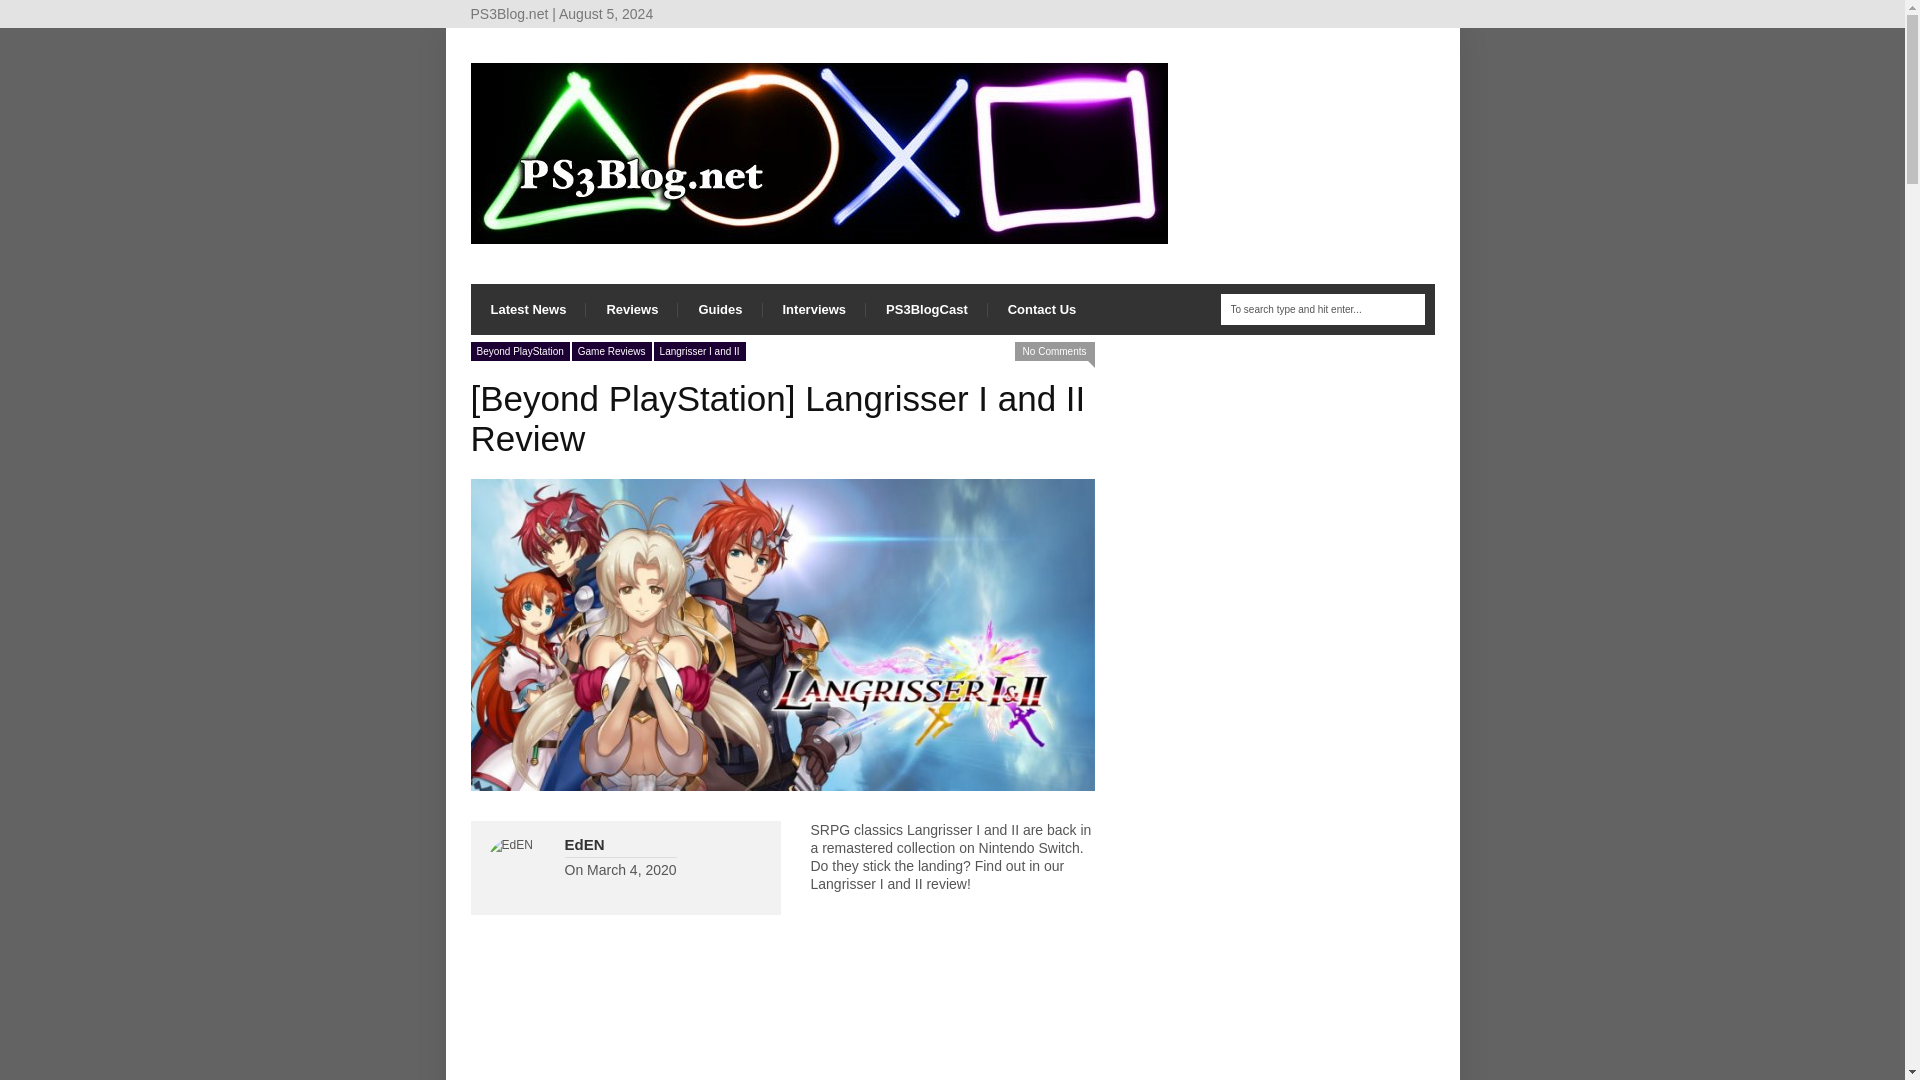  Describe the element at coordinates (584, 844) in the screenshot. I see `Posts by EdEN` at that location.